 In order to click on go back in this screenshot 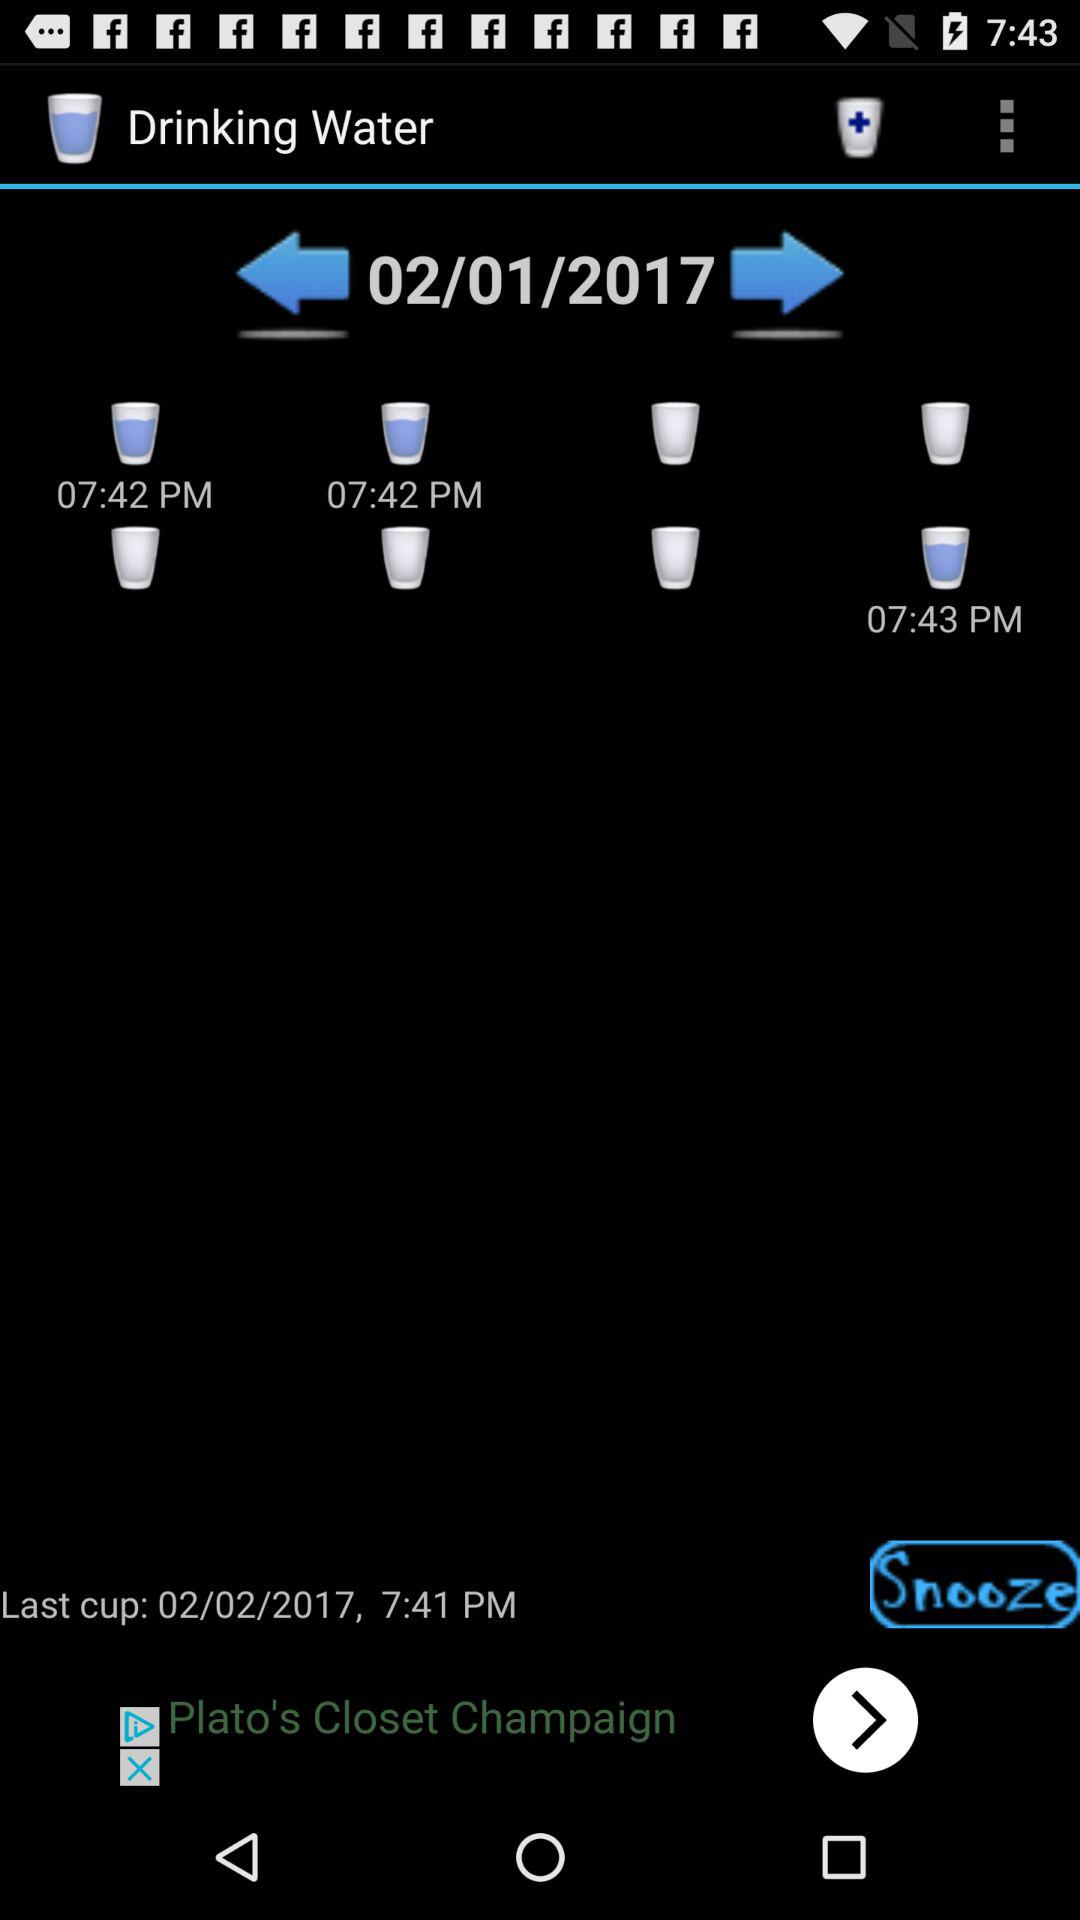, I will do `click(292, 278)`.